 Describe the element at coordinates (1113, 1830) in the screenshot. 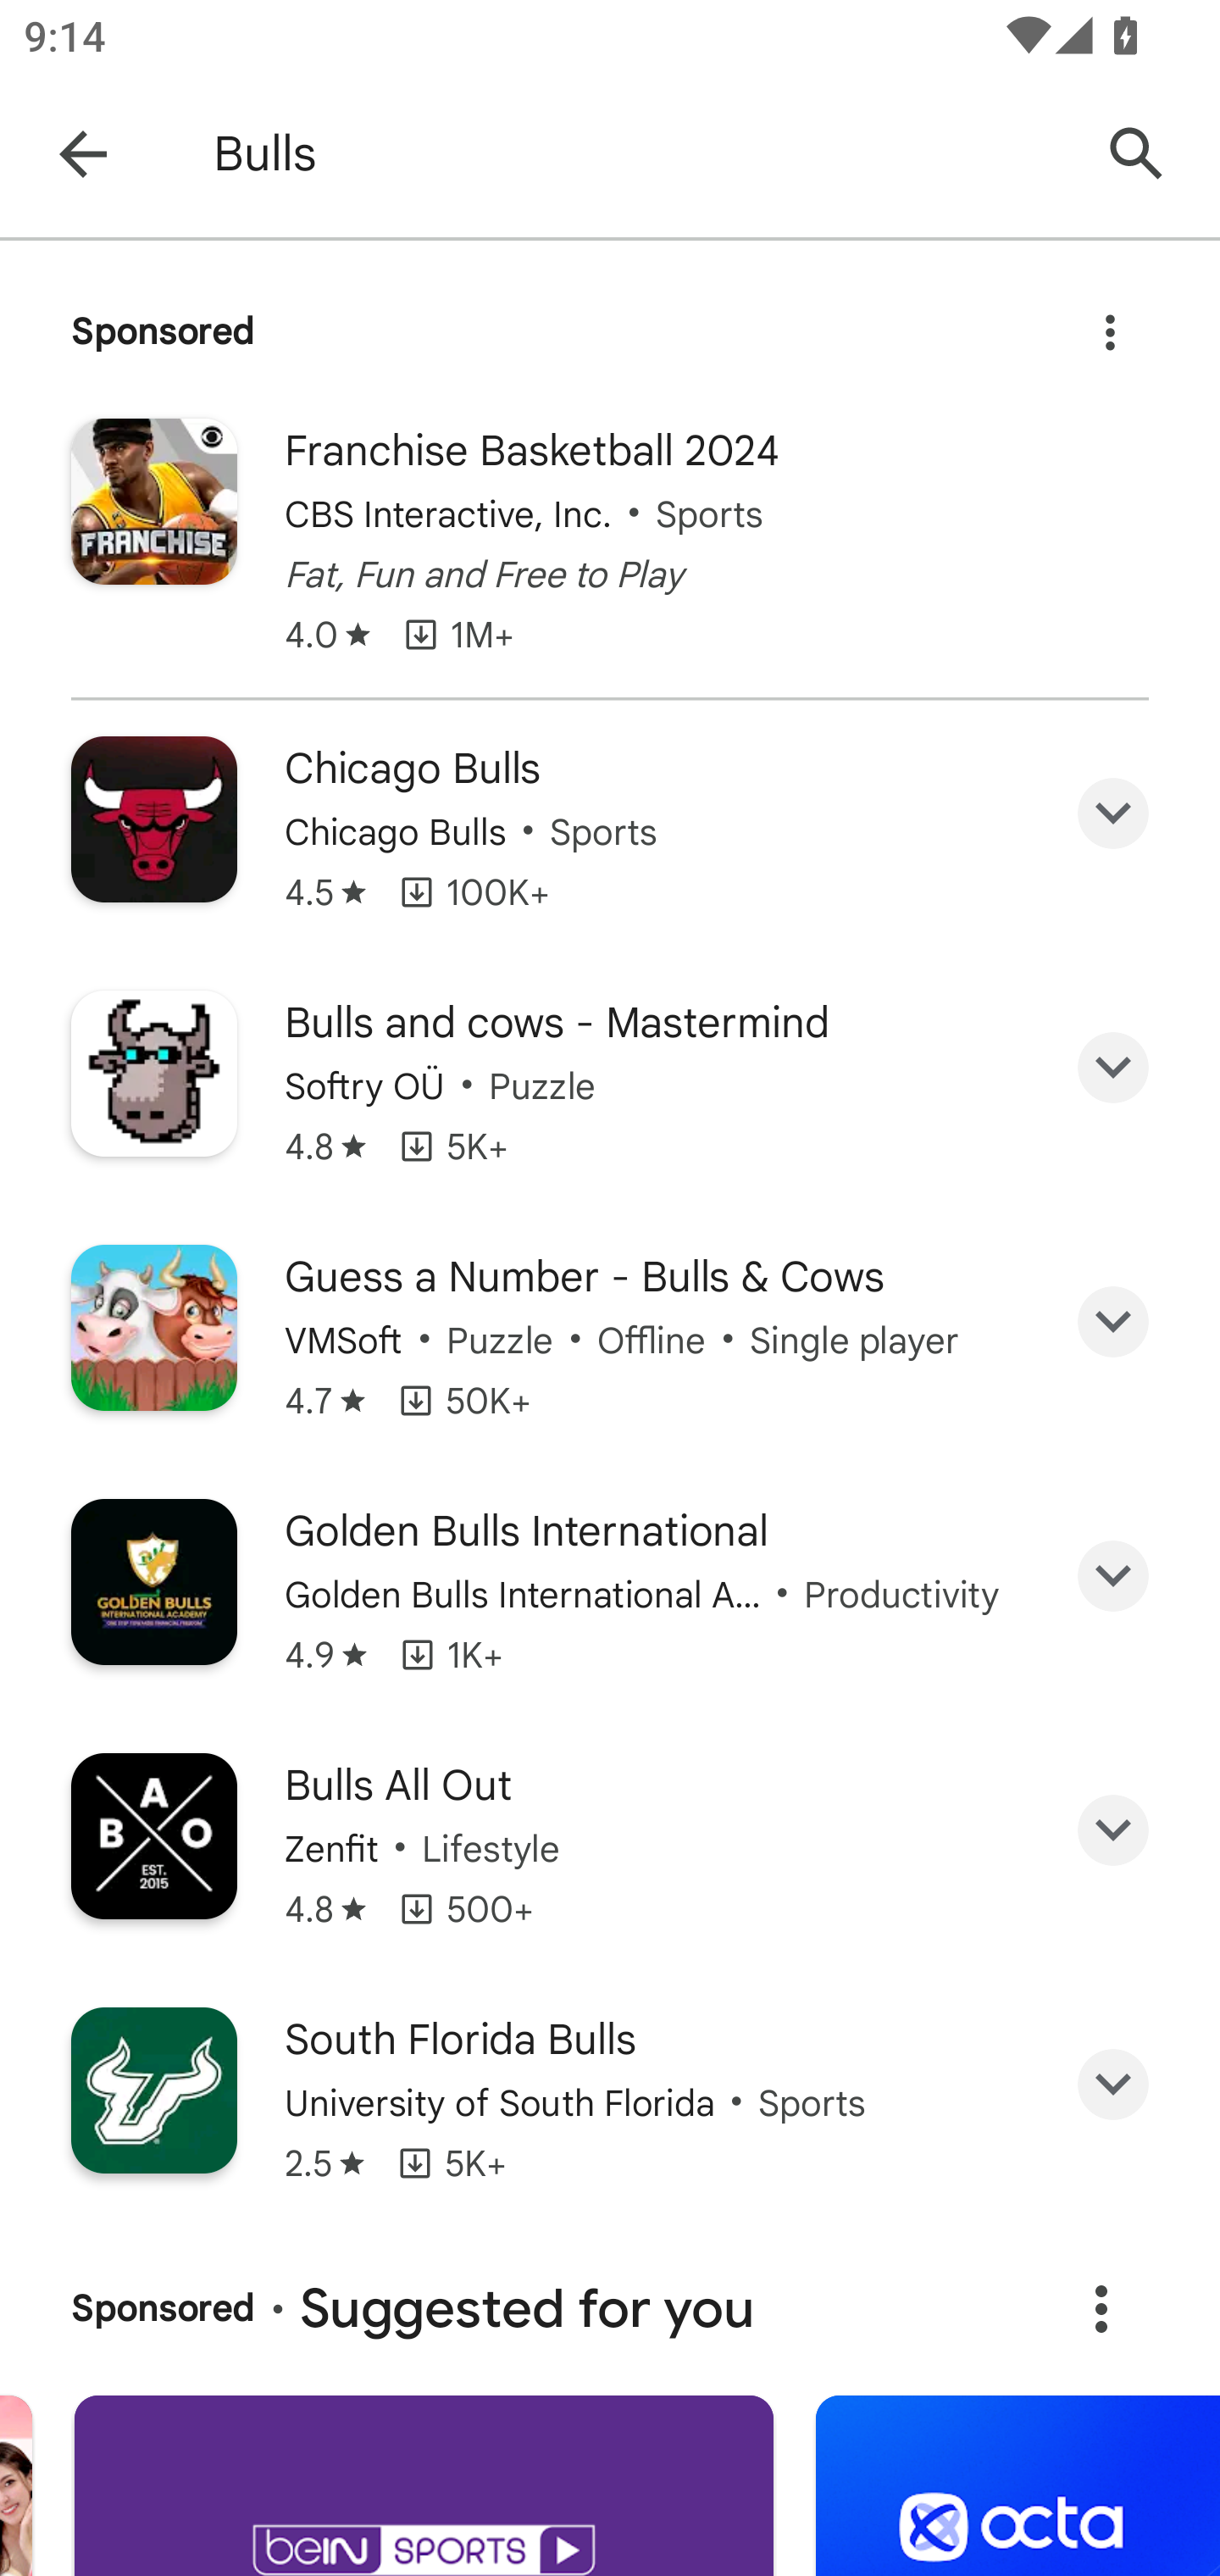

I see `Expand content for Bulls All Out` at that location.